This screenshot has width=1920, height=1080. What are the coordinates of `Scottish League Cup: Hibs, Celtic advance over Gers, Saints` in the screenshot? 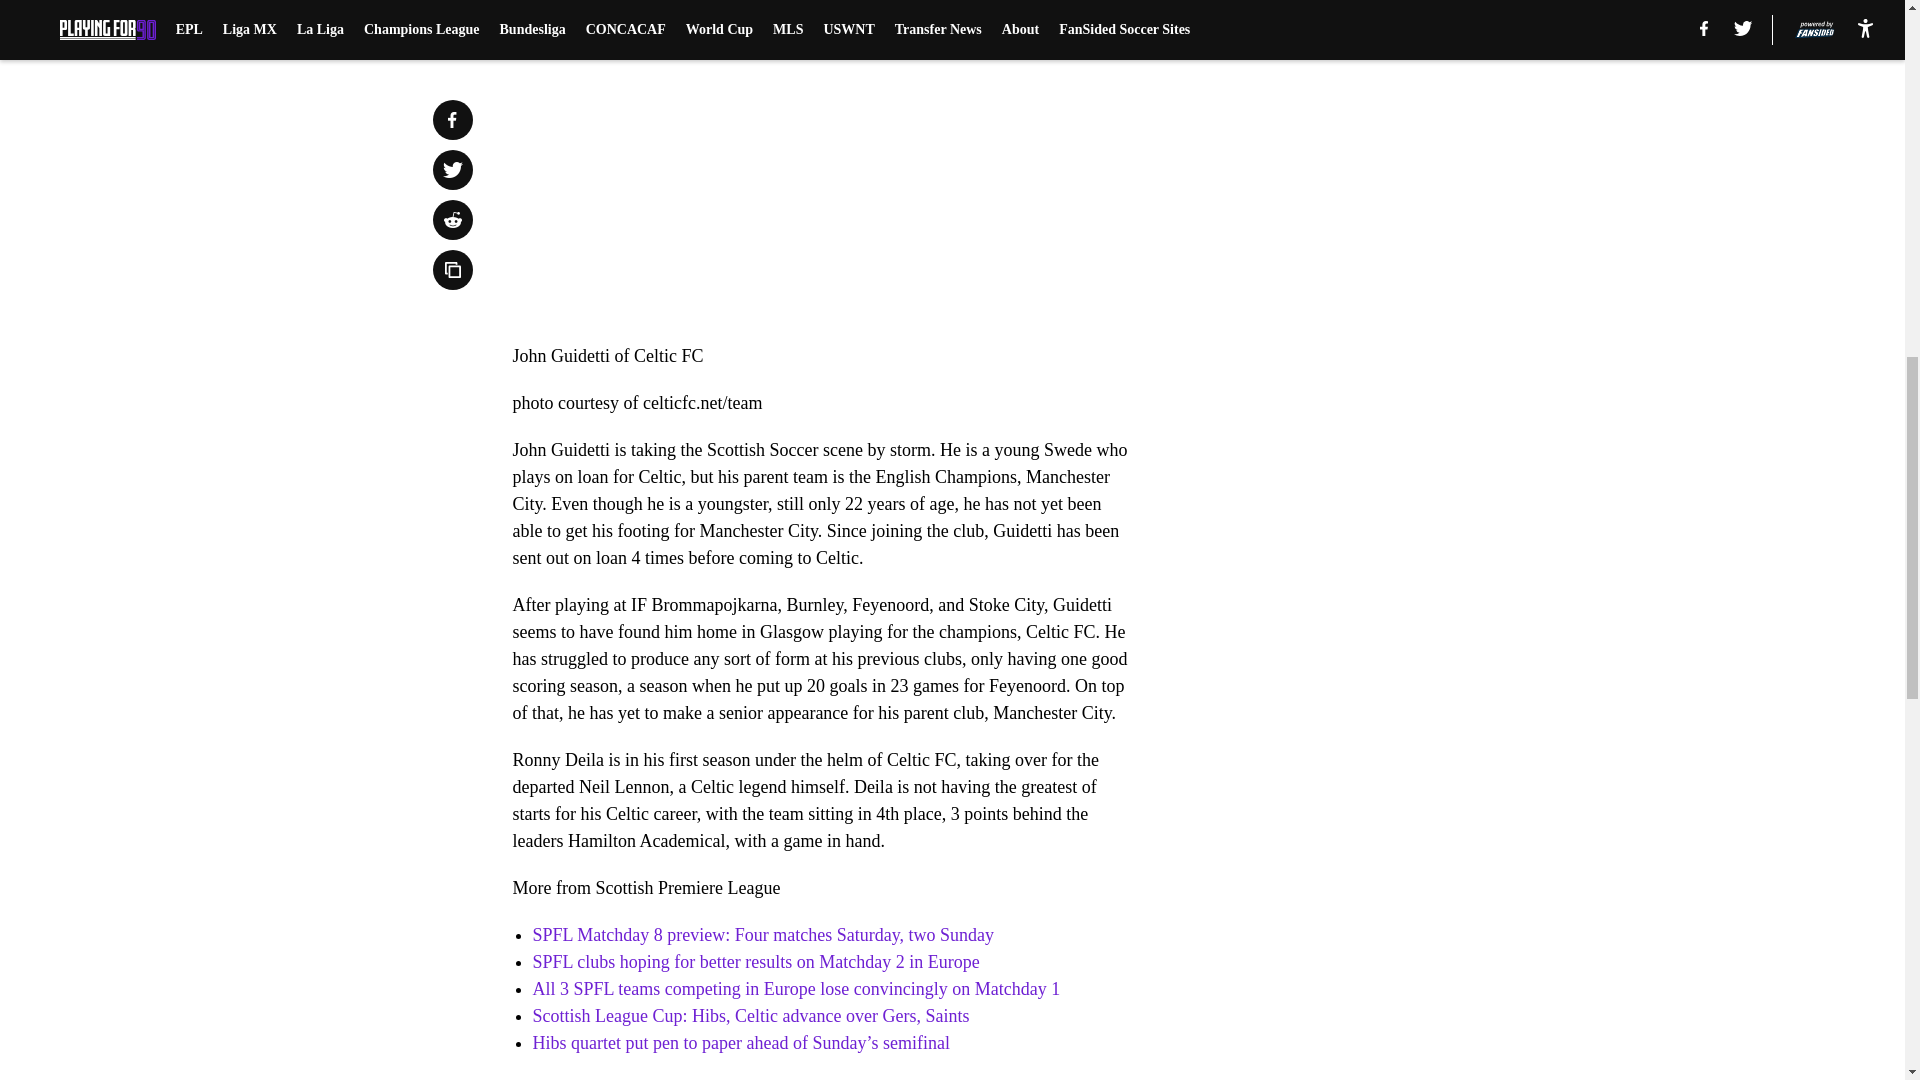 It's located at (750, 1016).